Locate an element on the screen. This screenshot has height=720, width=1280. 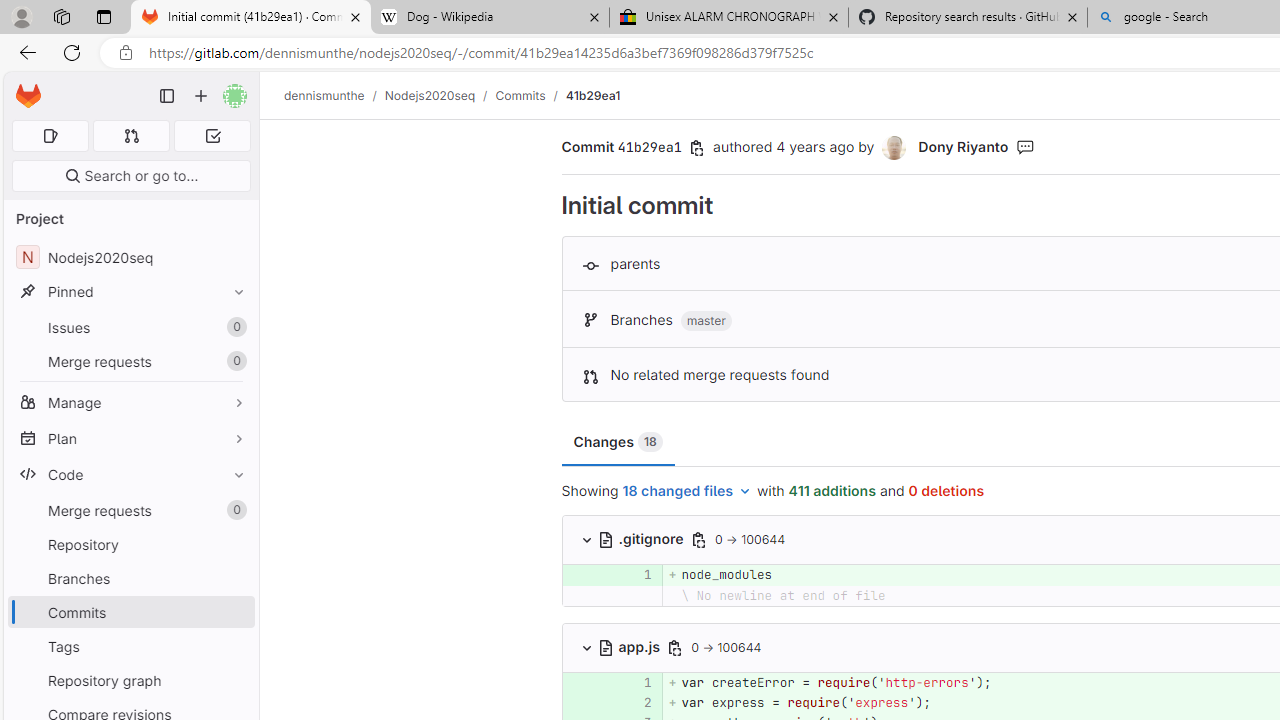
Copy commit SHA is located at coordinates (697, 148).